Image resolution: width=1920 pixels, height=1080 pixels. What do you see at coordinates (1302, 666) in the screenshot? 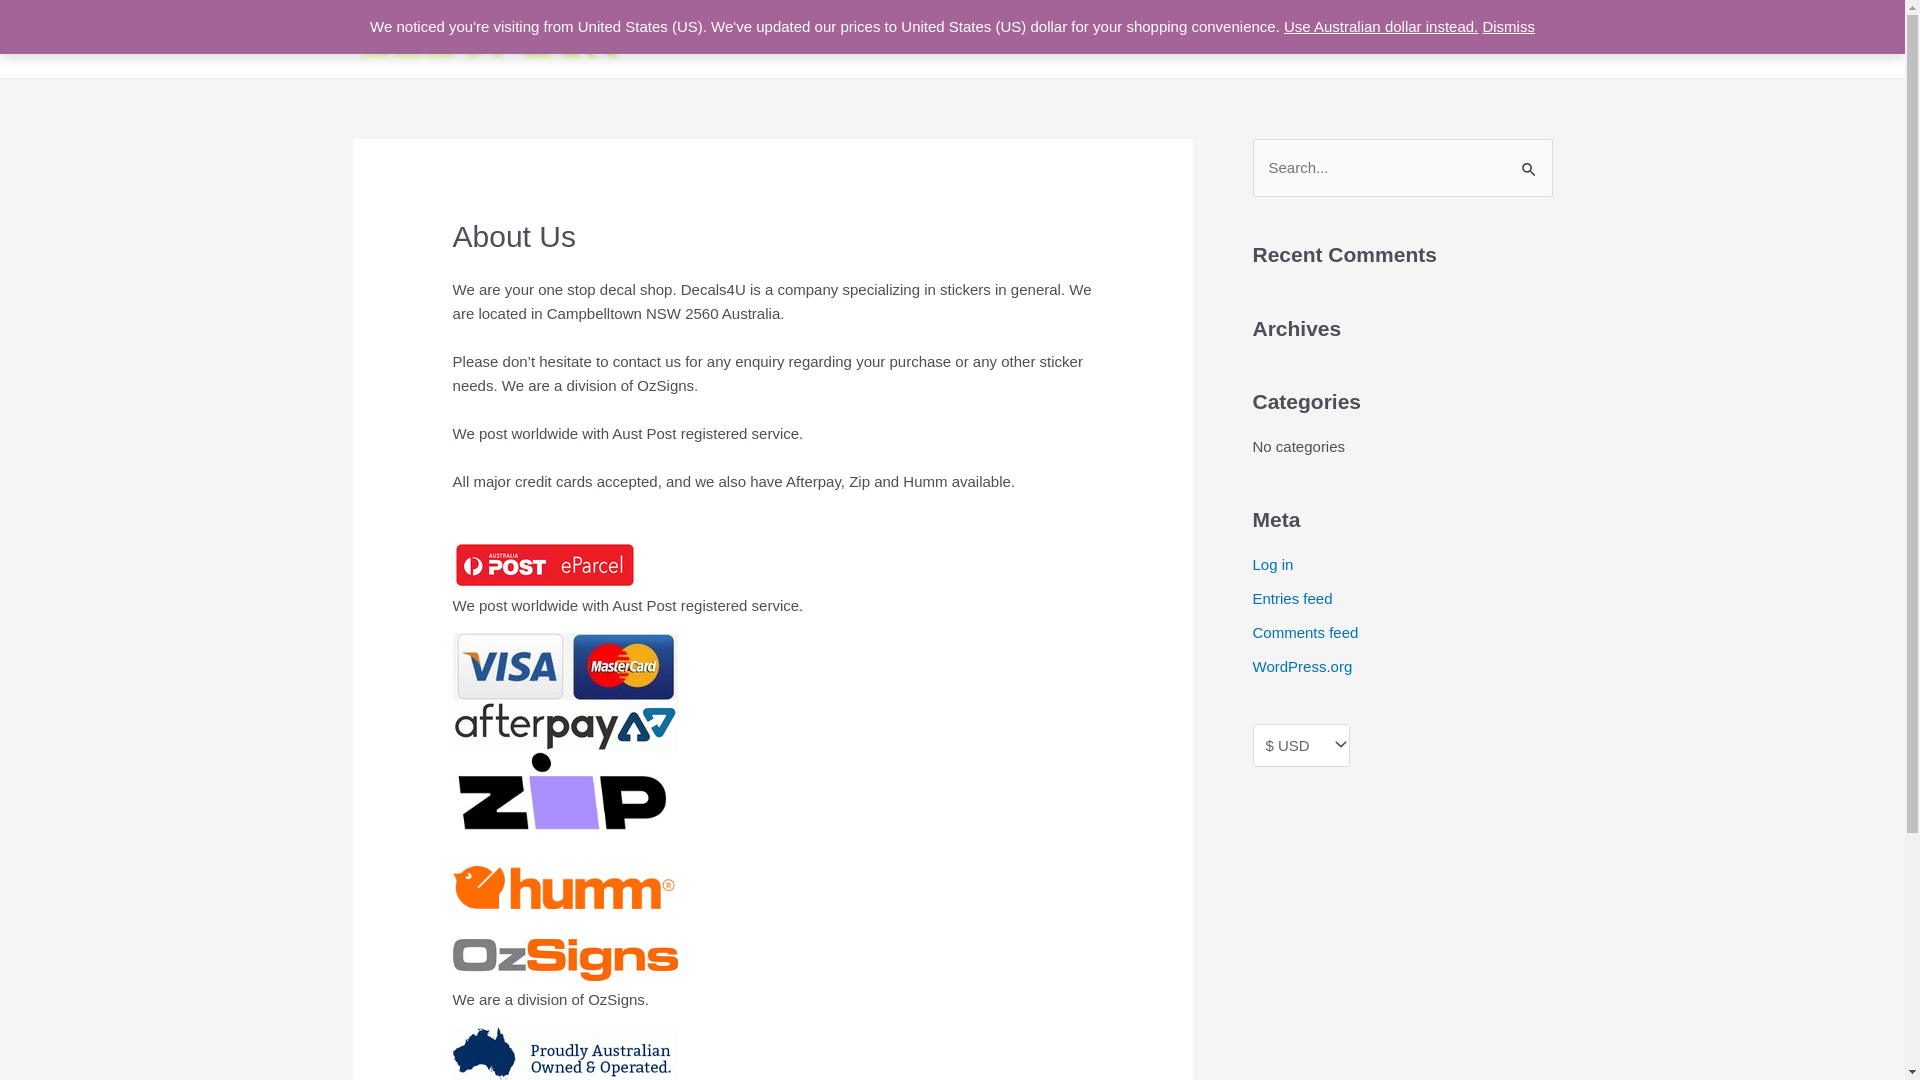
I see `WordPress.org` at bounding box center [1302, 666].